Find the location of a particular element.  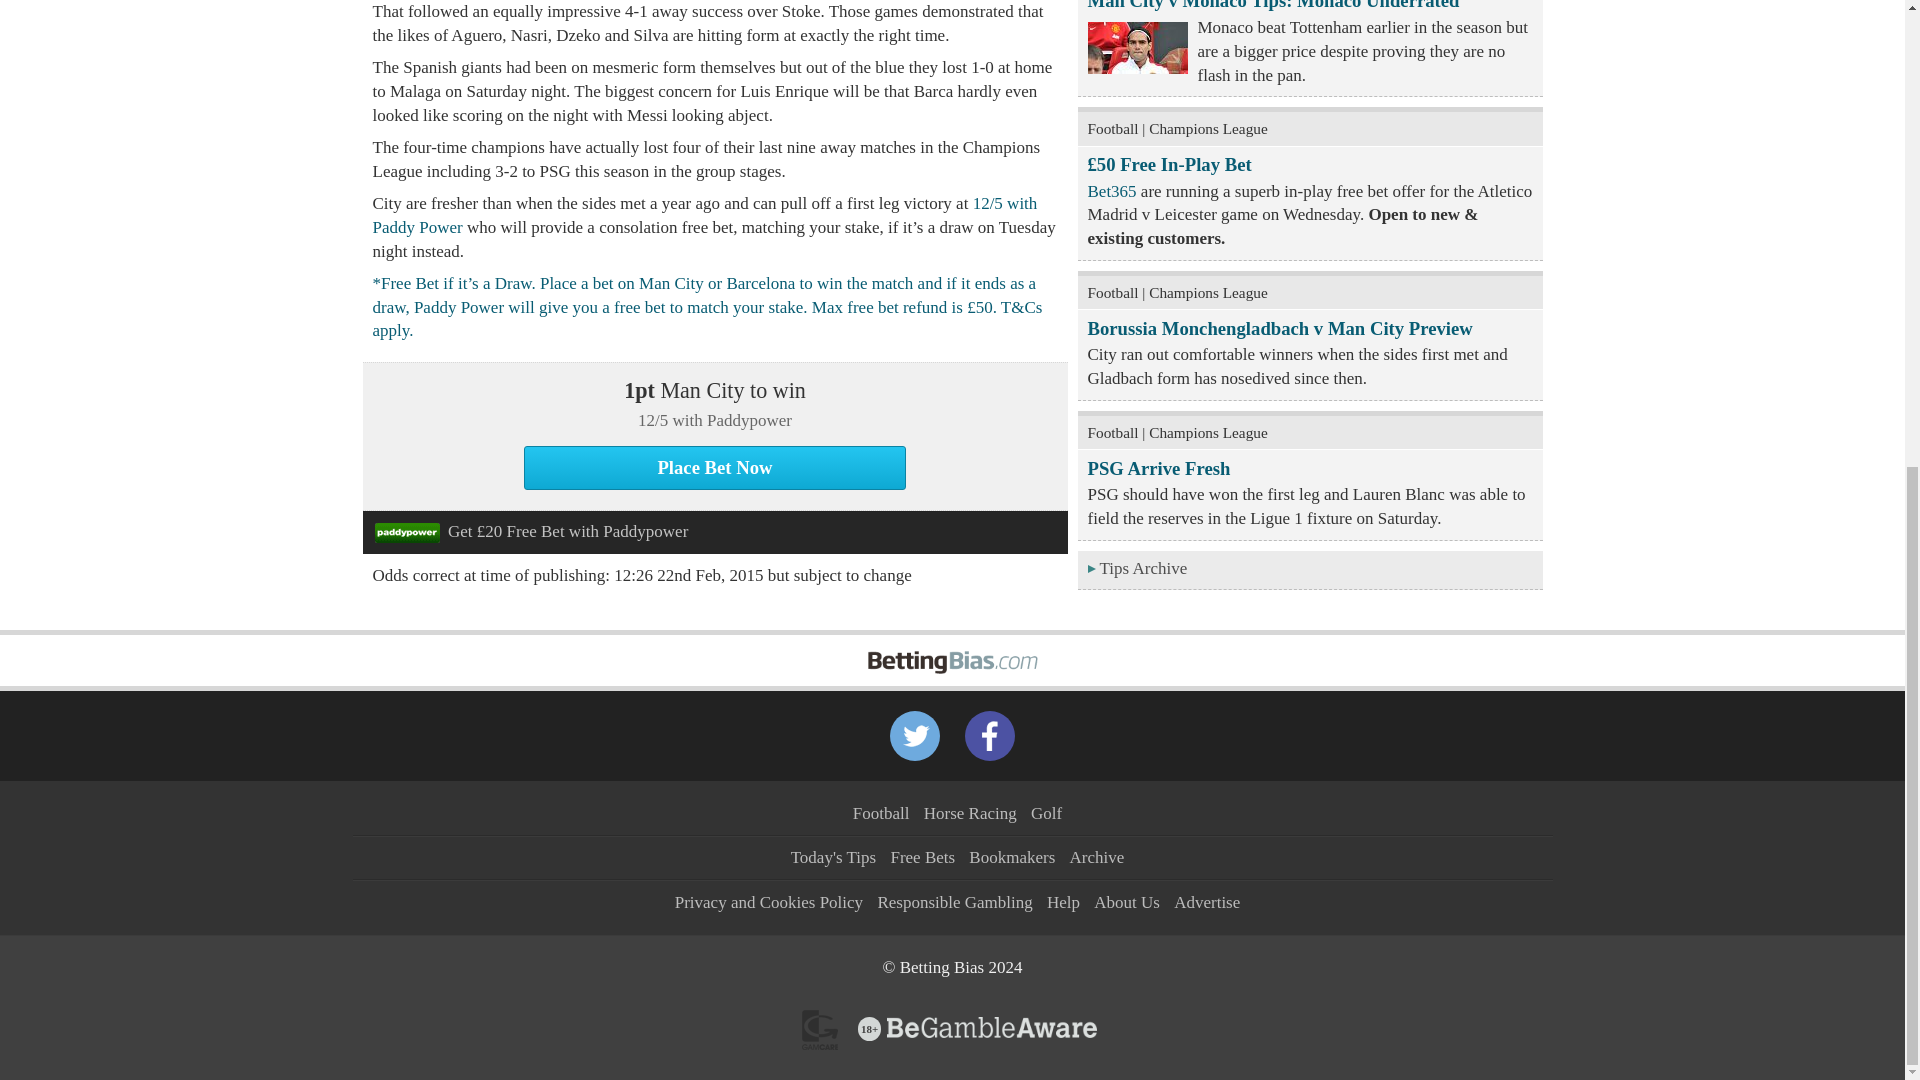

Place Bet Now is located at coordinates (715, 468).